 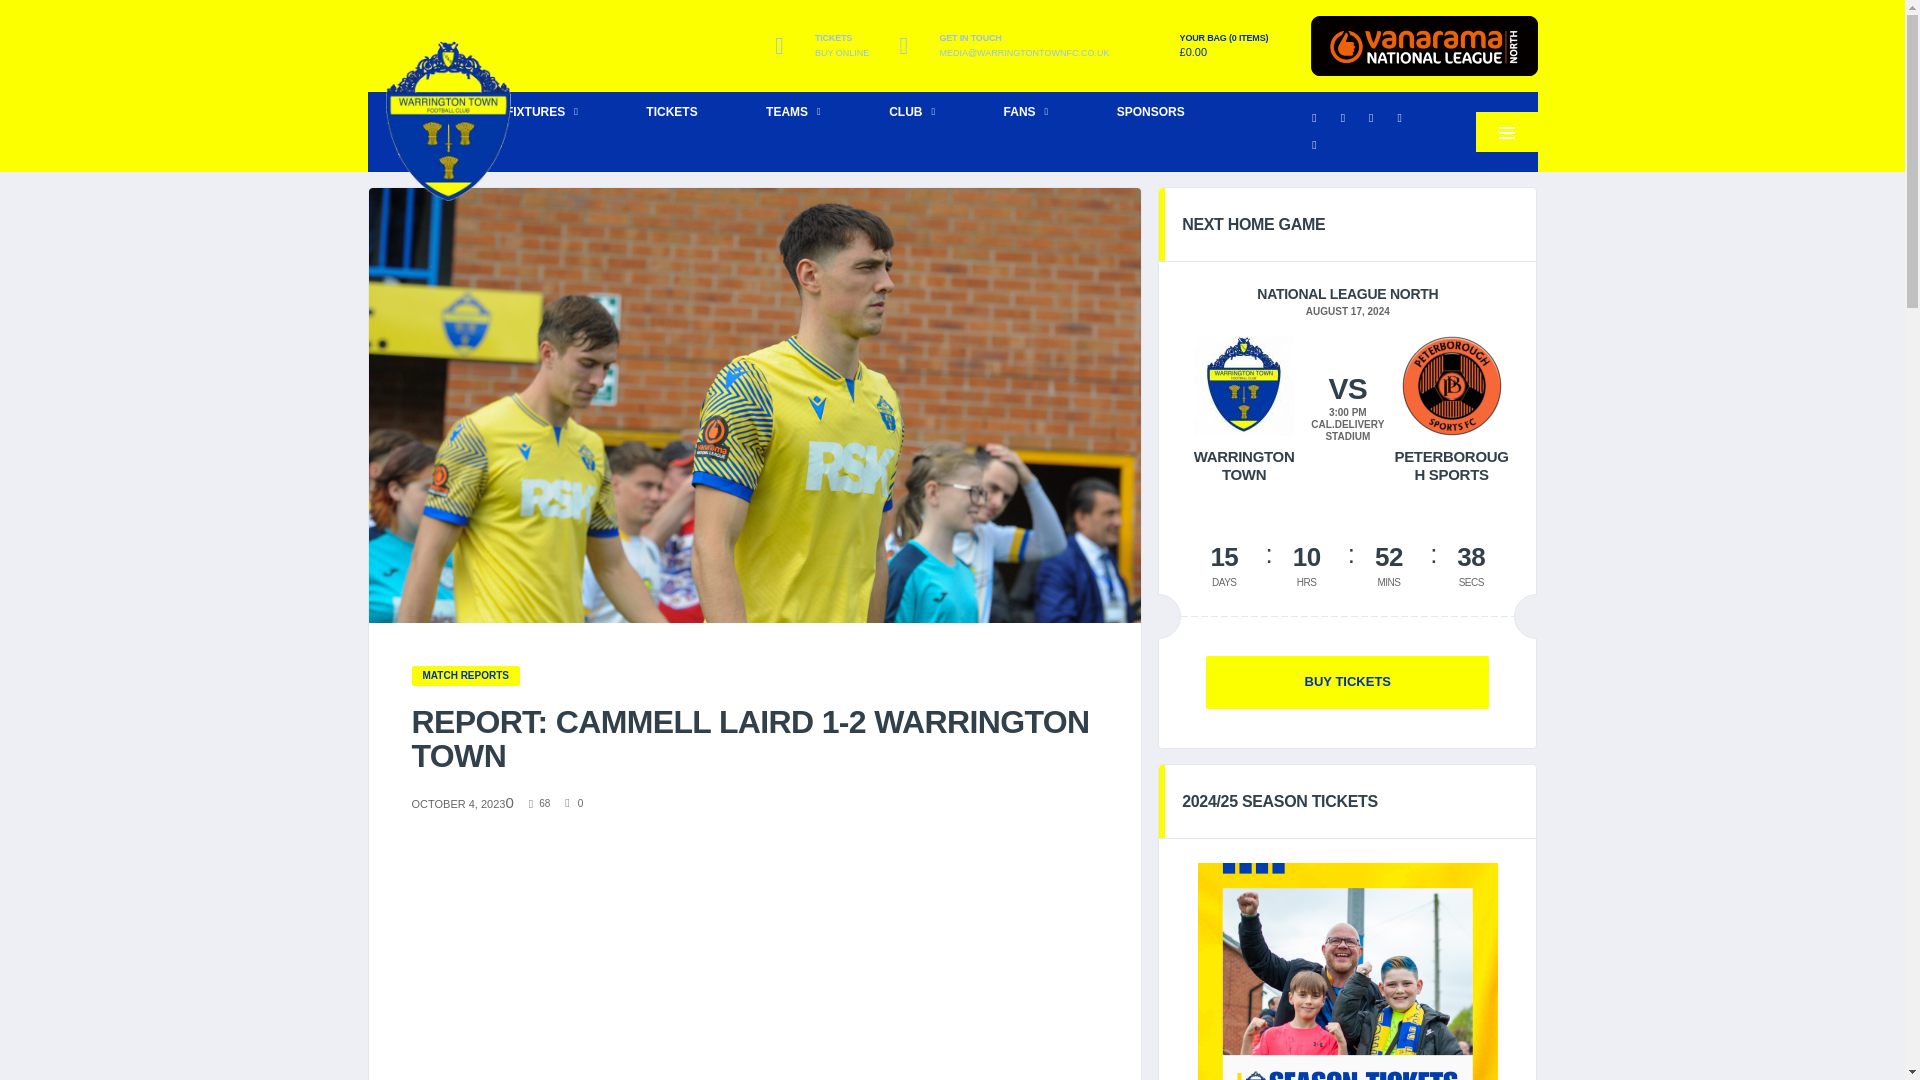 I want to click on SPONSORS, so click(x=1150, y=111).